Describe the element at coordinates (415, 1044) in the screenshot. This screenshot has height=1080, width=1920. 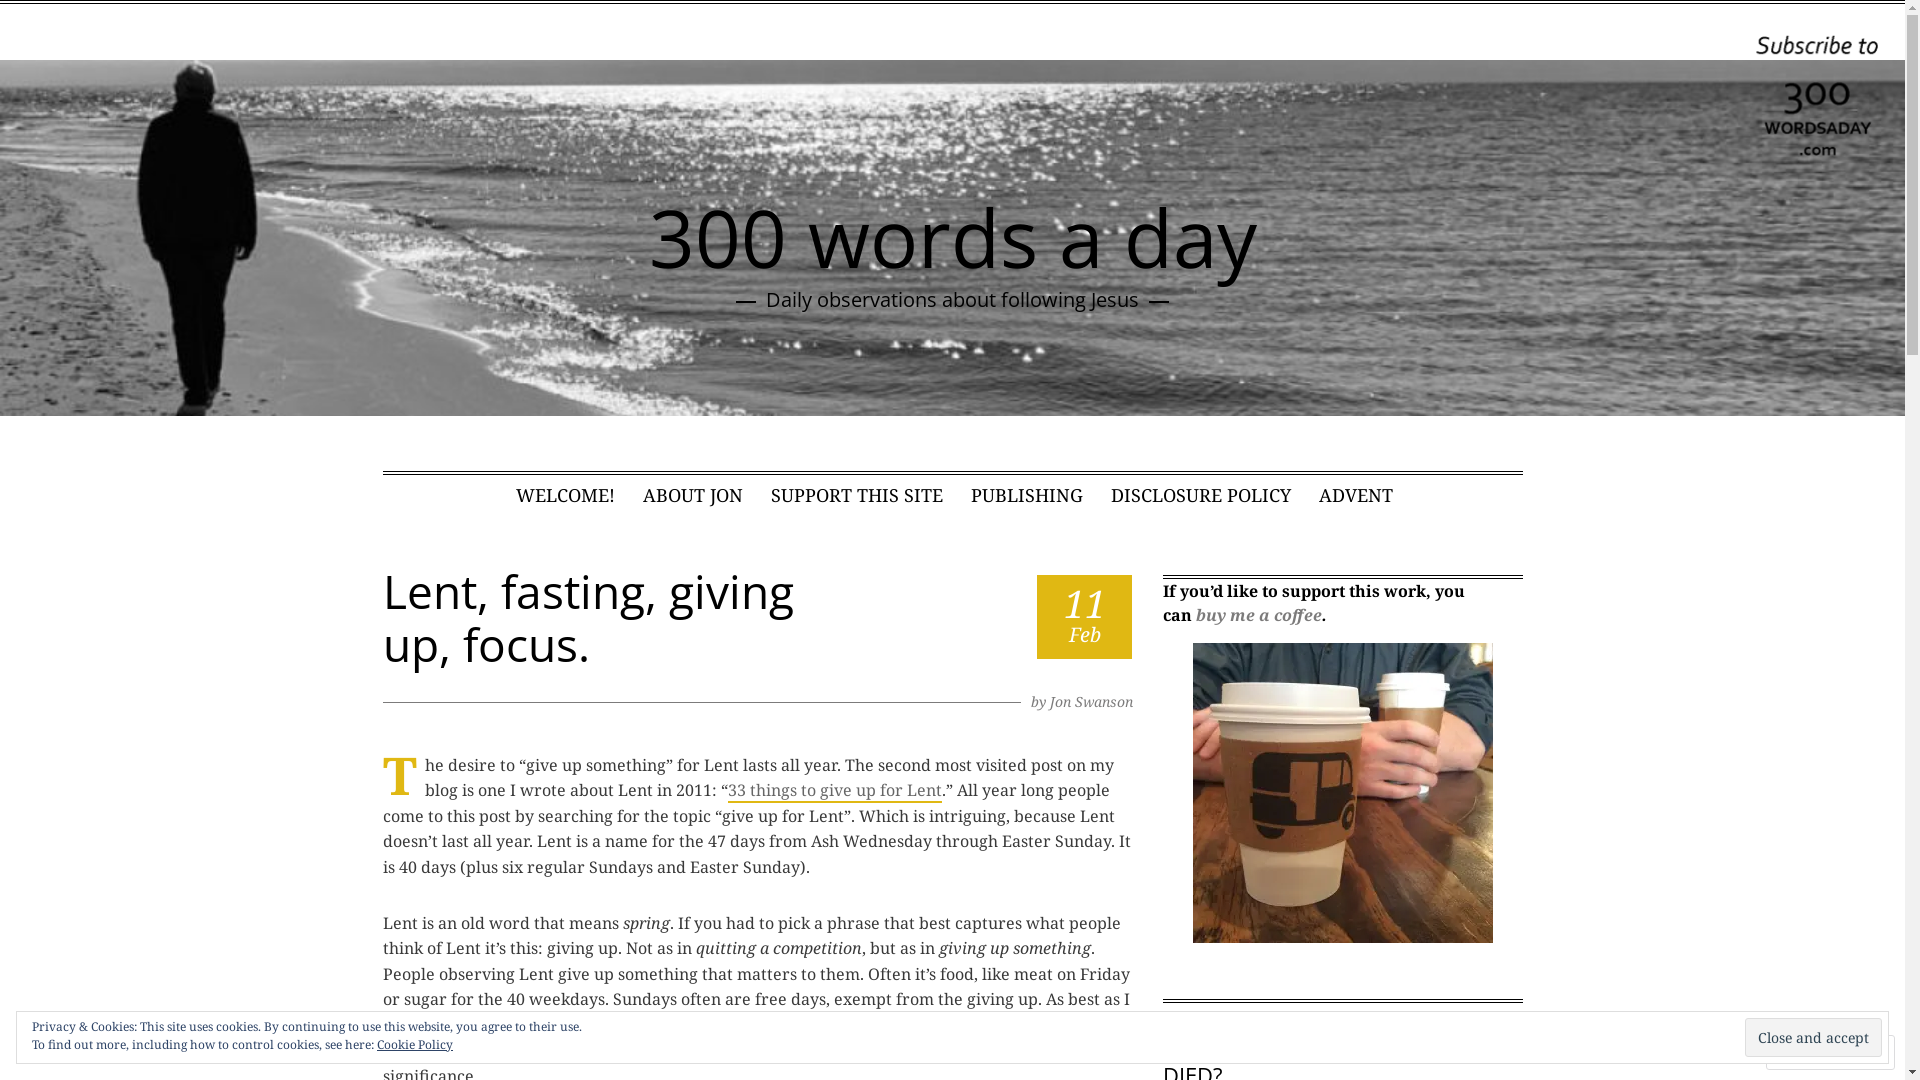
I see `Cookie Policy` at that location.